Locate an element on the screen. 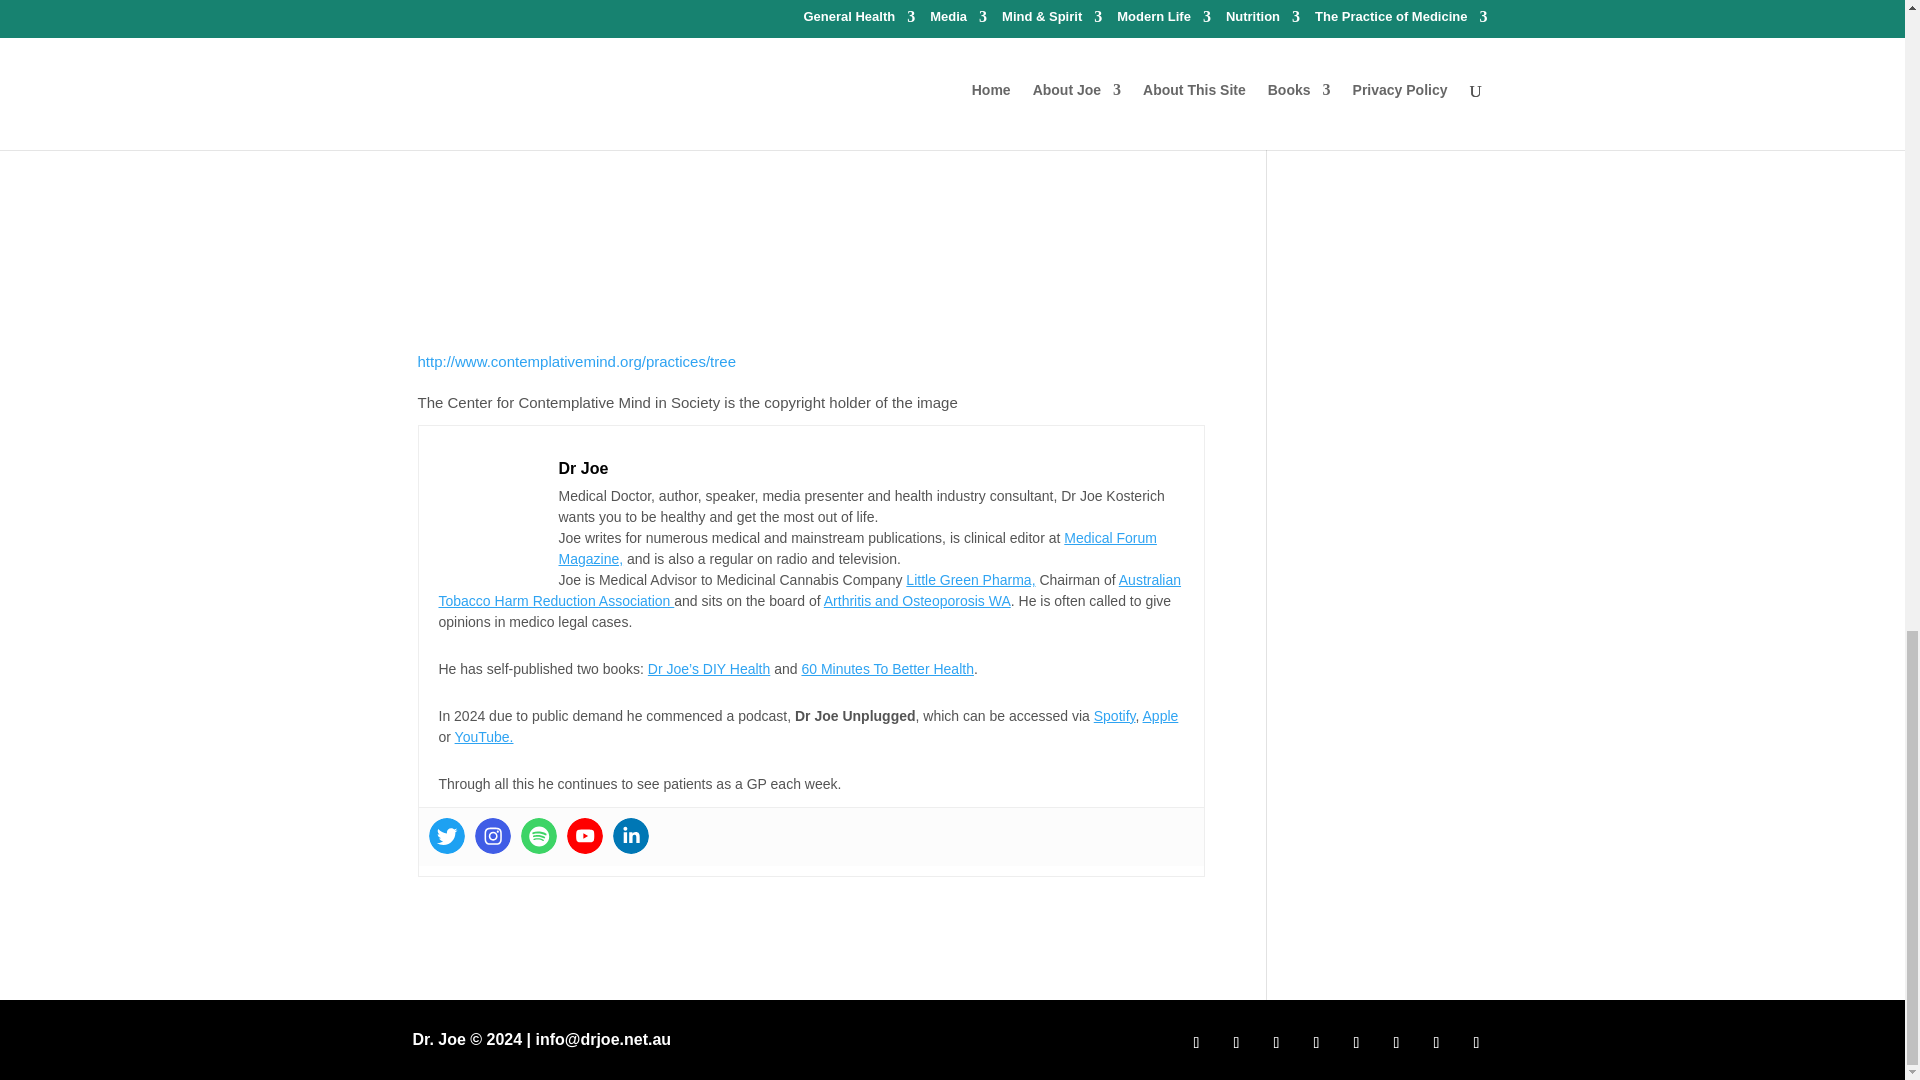 The width and height of the screenshot is (1920, 1080). Twitter is located at coordinates (446, 836).